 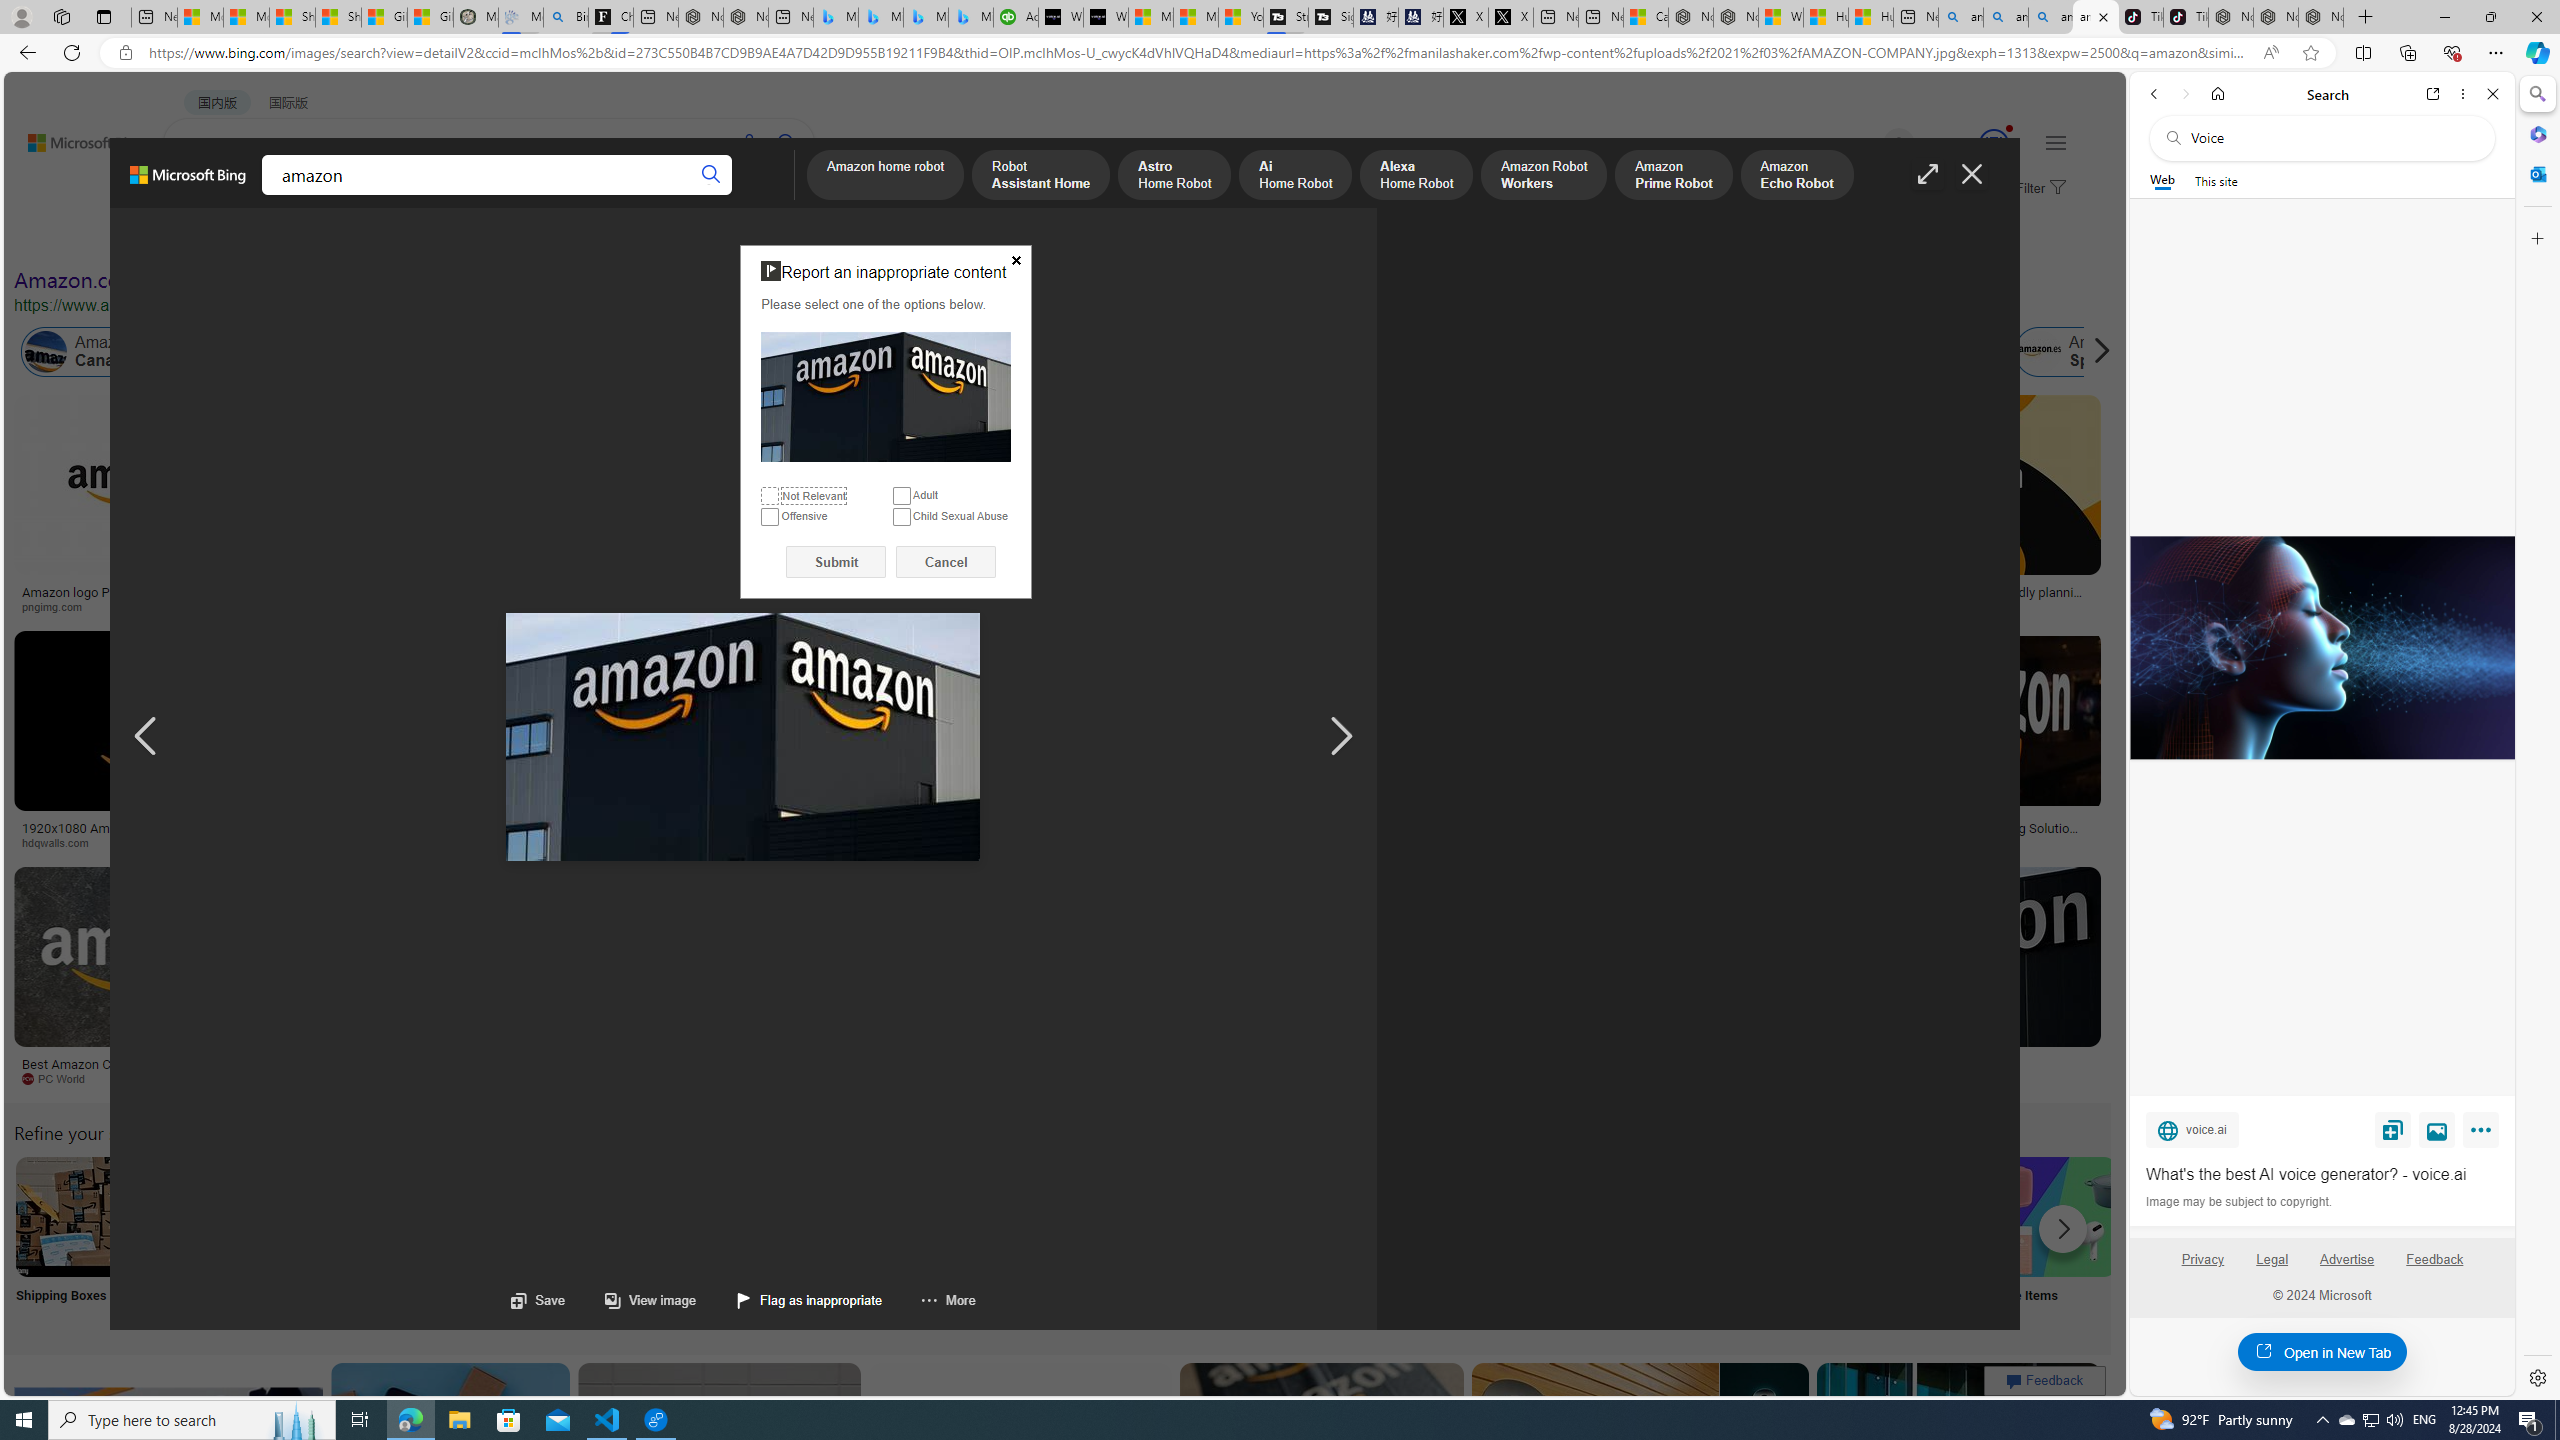 I want to click on Amazon Package Delivery, so click(x=736, y=1216).